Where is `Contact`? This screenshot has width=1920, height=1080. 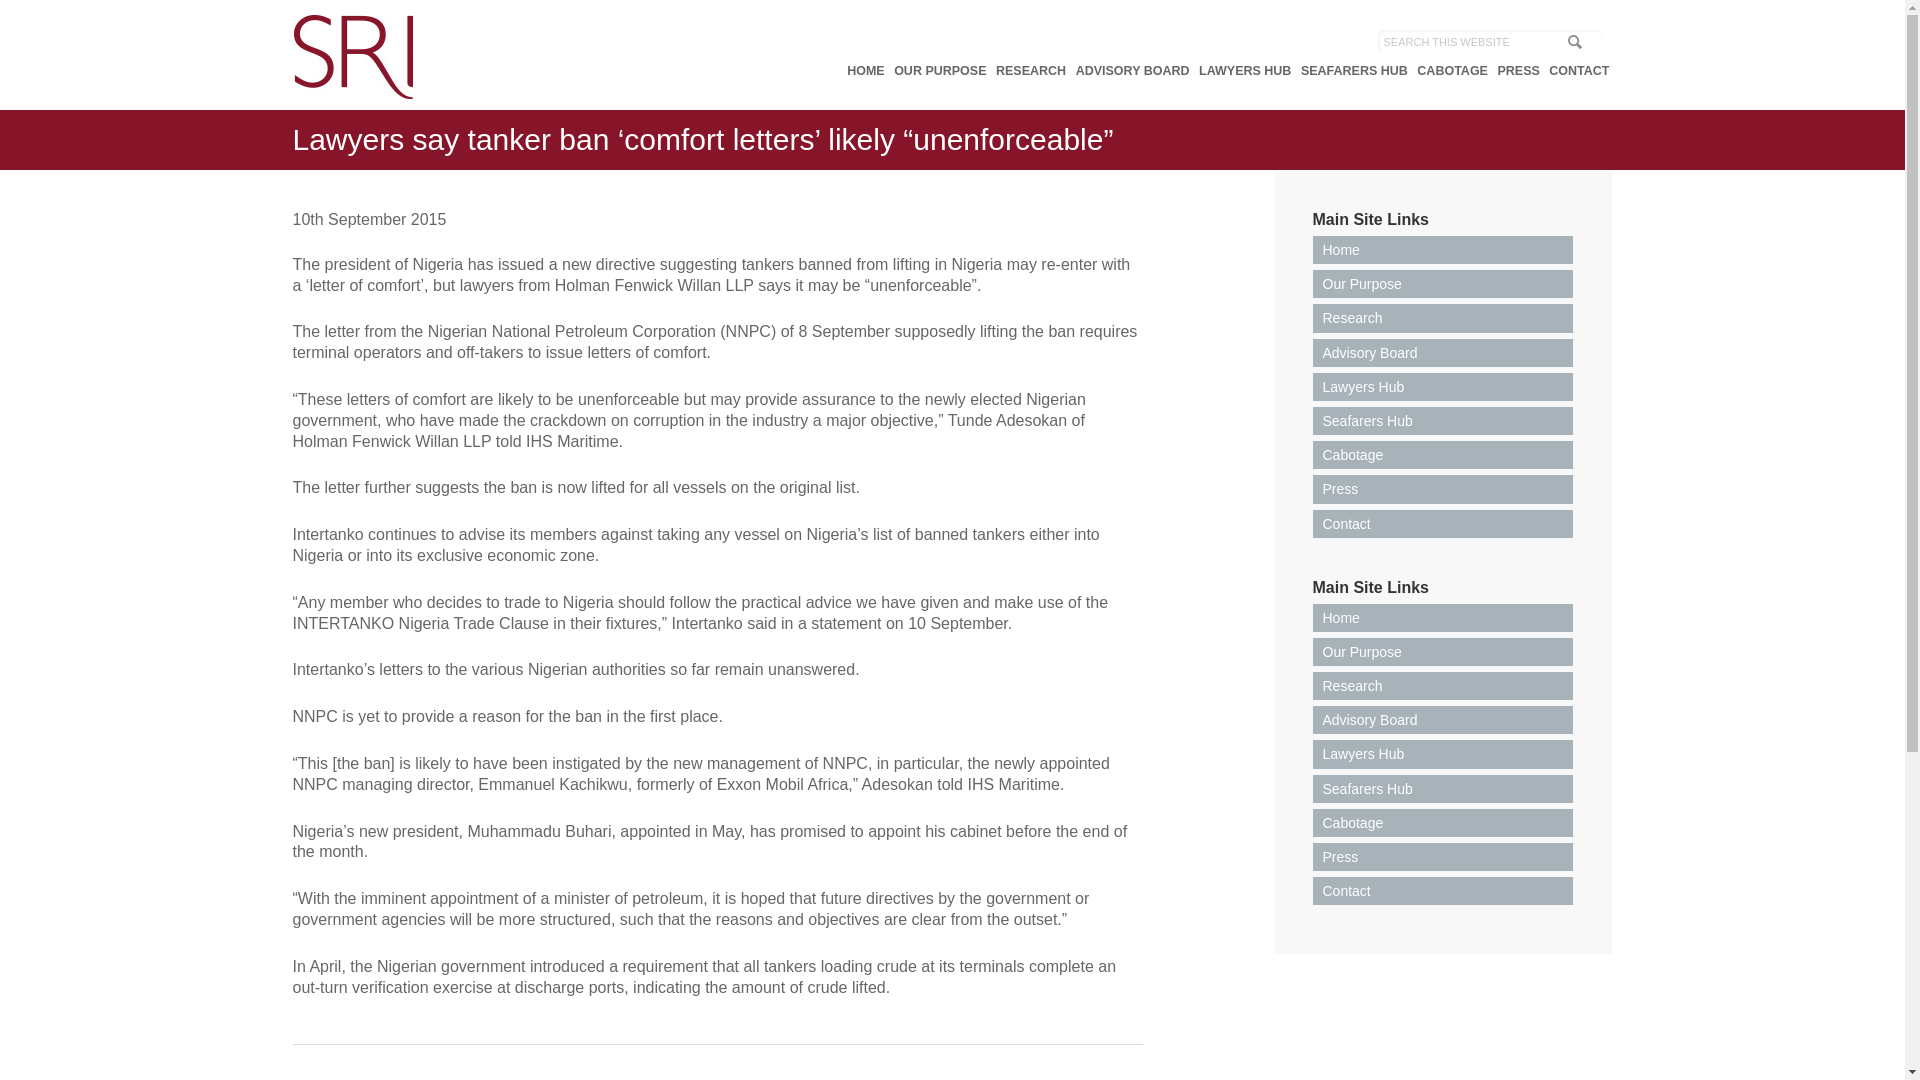 Contact is located at coordinates (1442, 890).